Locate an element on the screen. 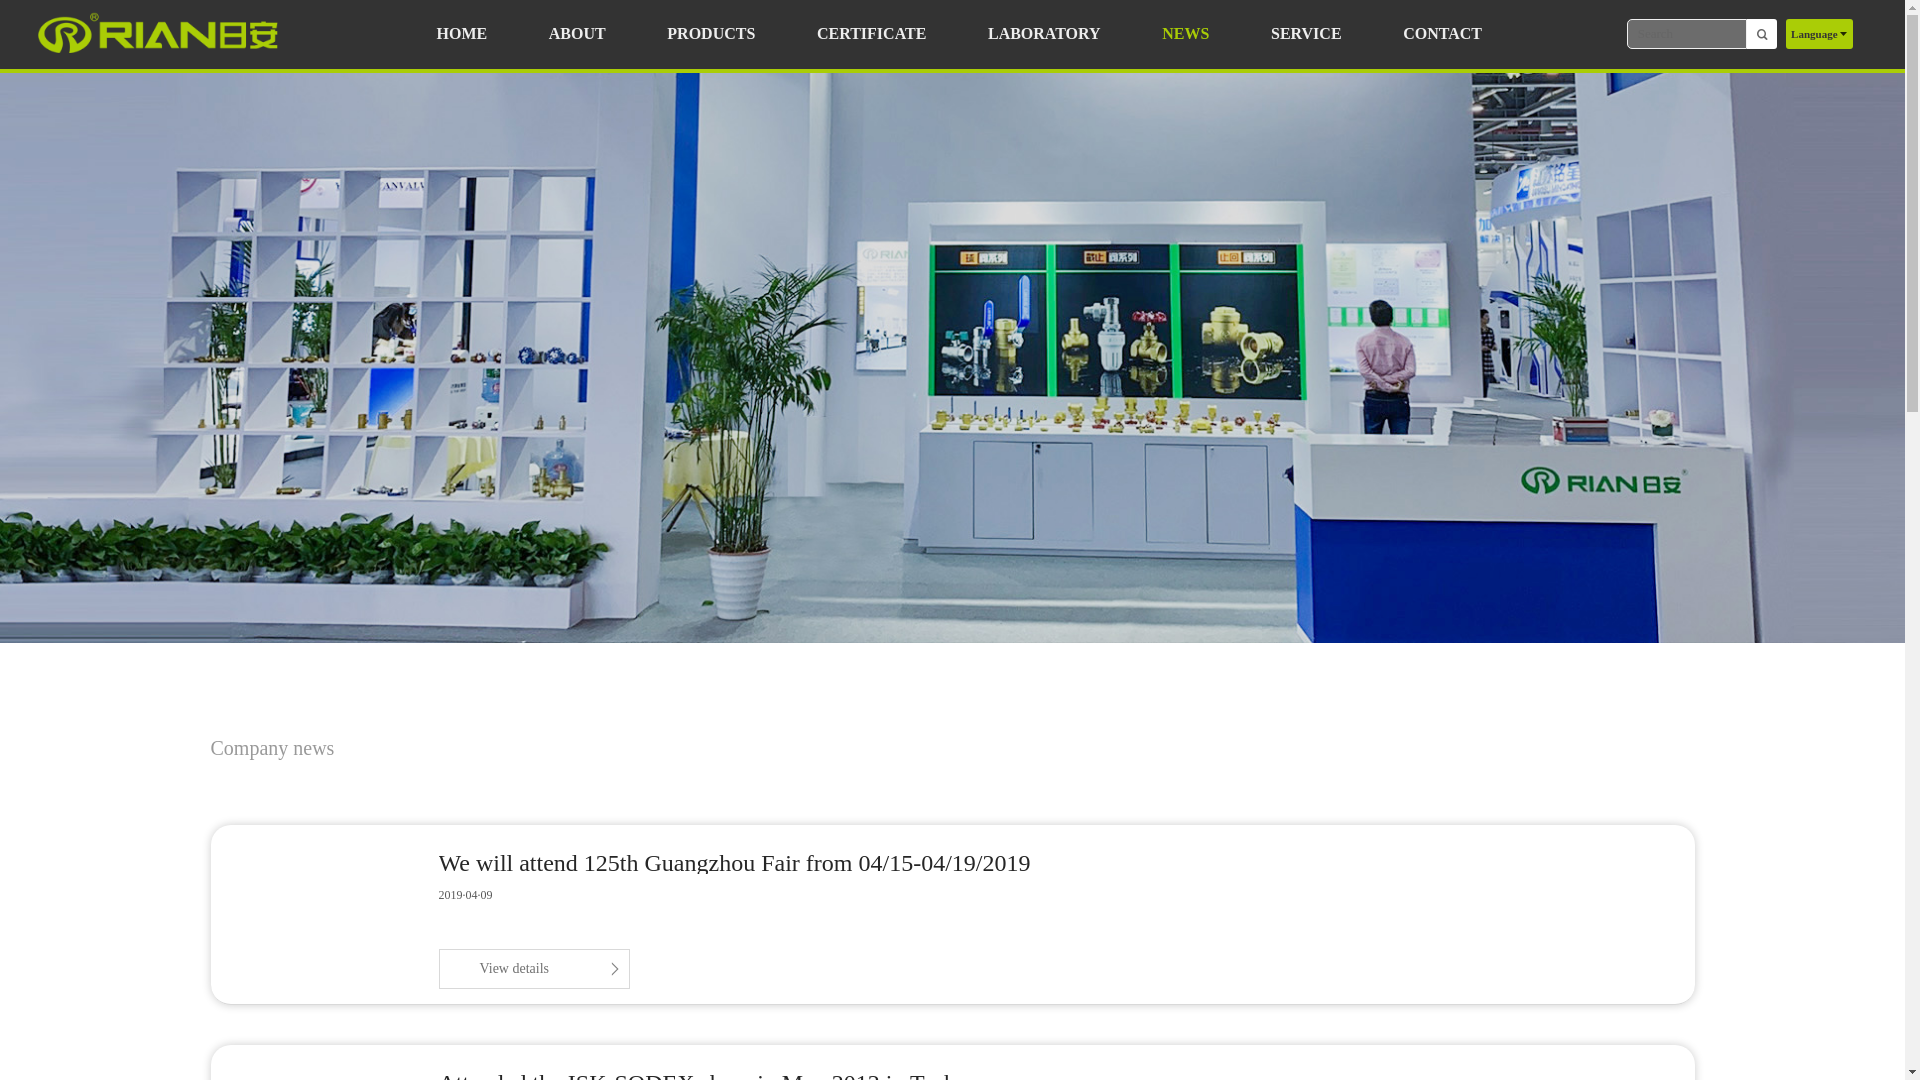 Image resolution: width=1920 pixels, height=1080 pixels. ABOUT is located at coordinates (578, 34).